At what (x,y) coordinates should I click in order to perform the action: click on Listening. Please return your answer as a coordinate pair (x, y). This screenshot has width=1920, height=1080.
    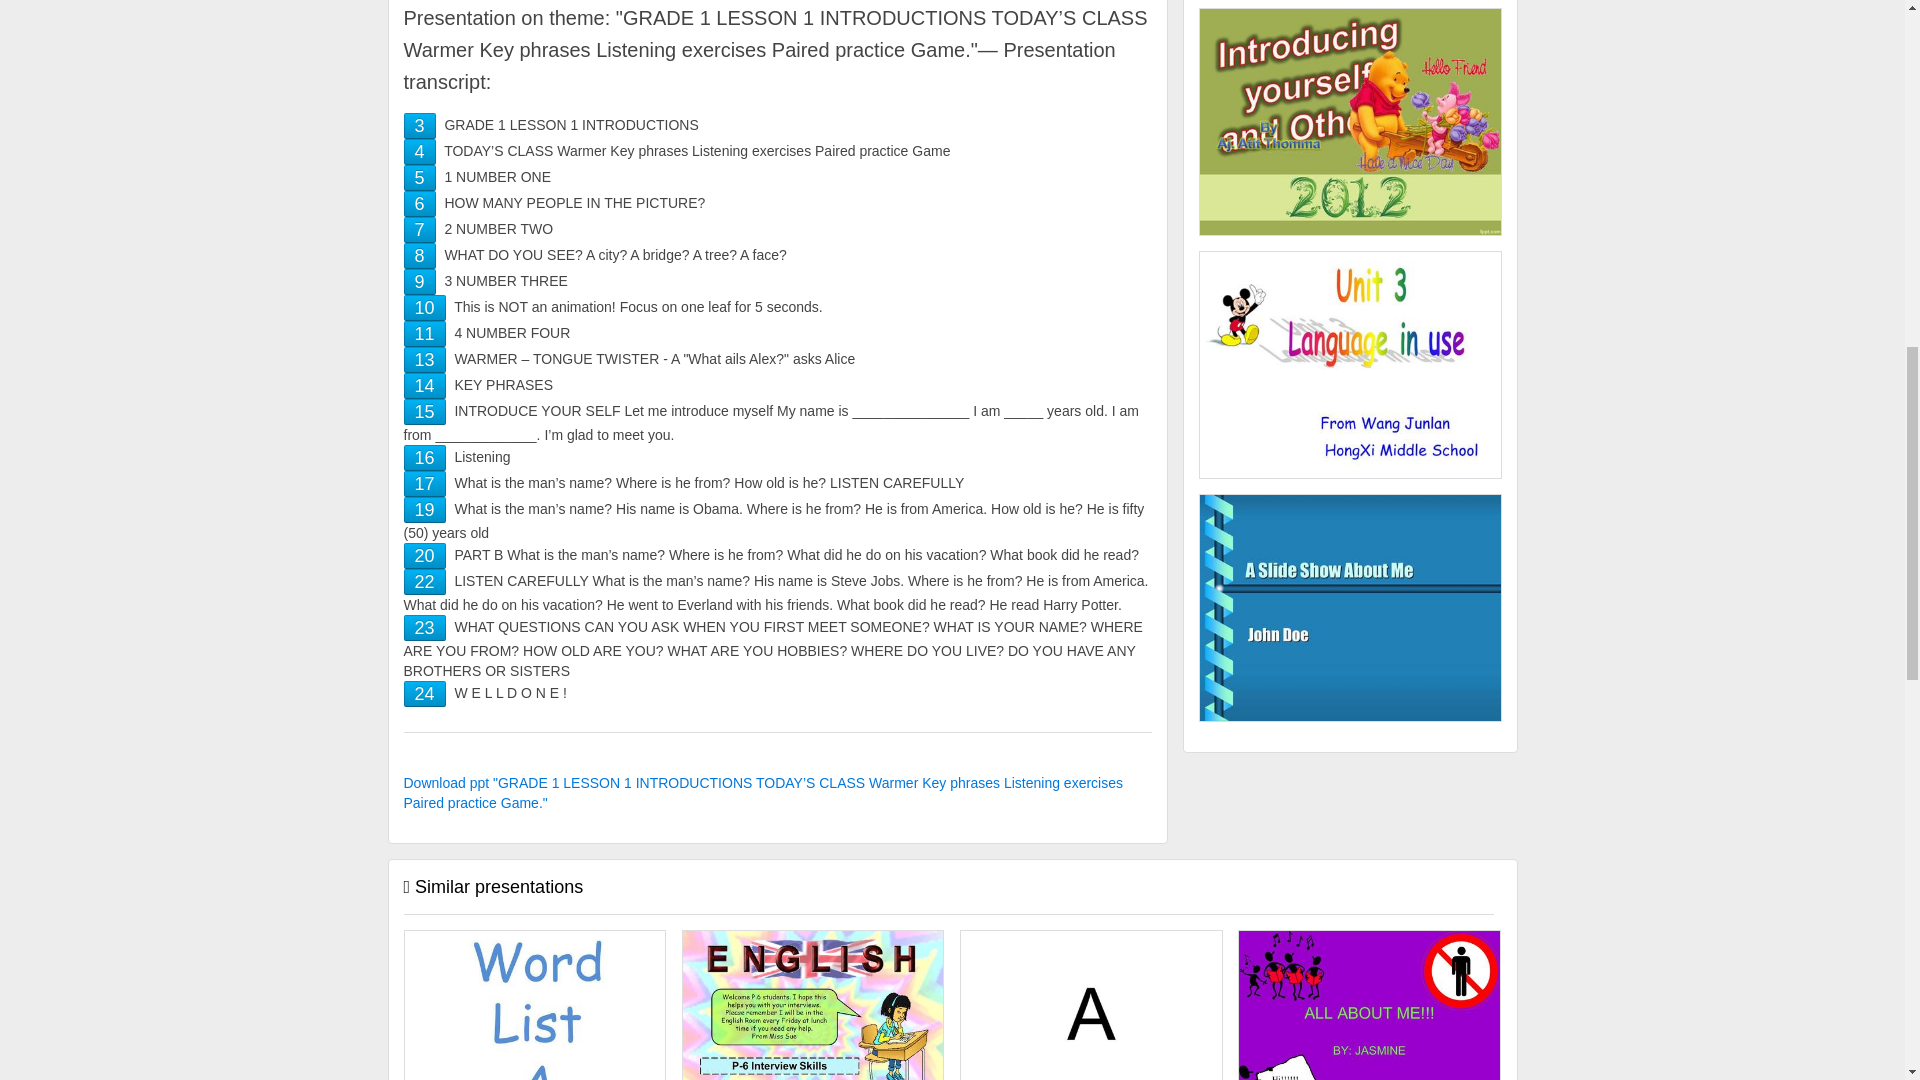
    Looking at the image, I should click on (424, 458).